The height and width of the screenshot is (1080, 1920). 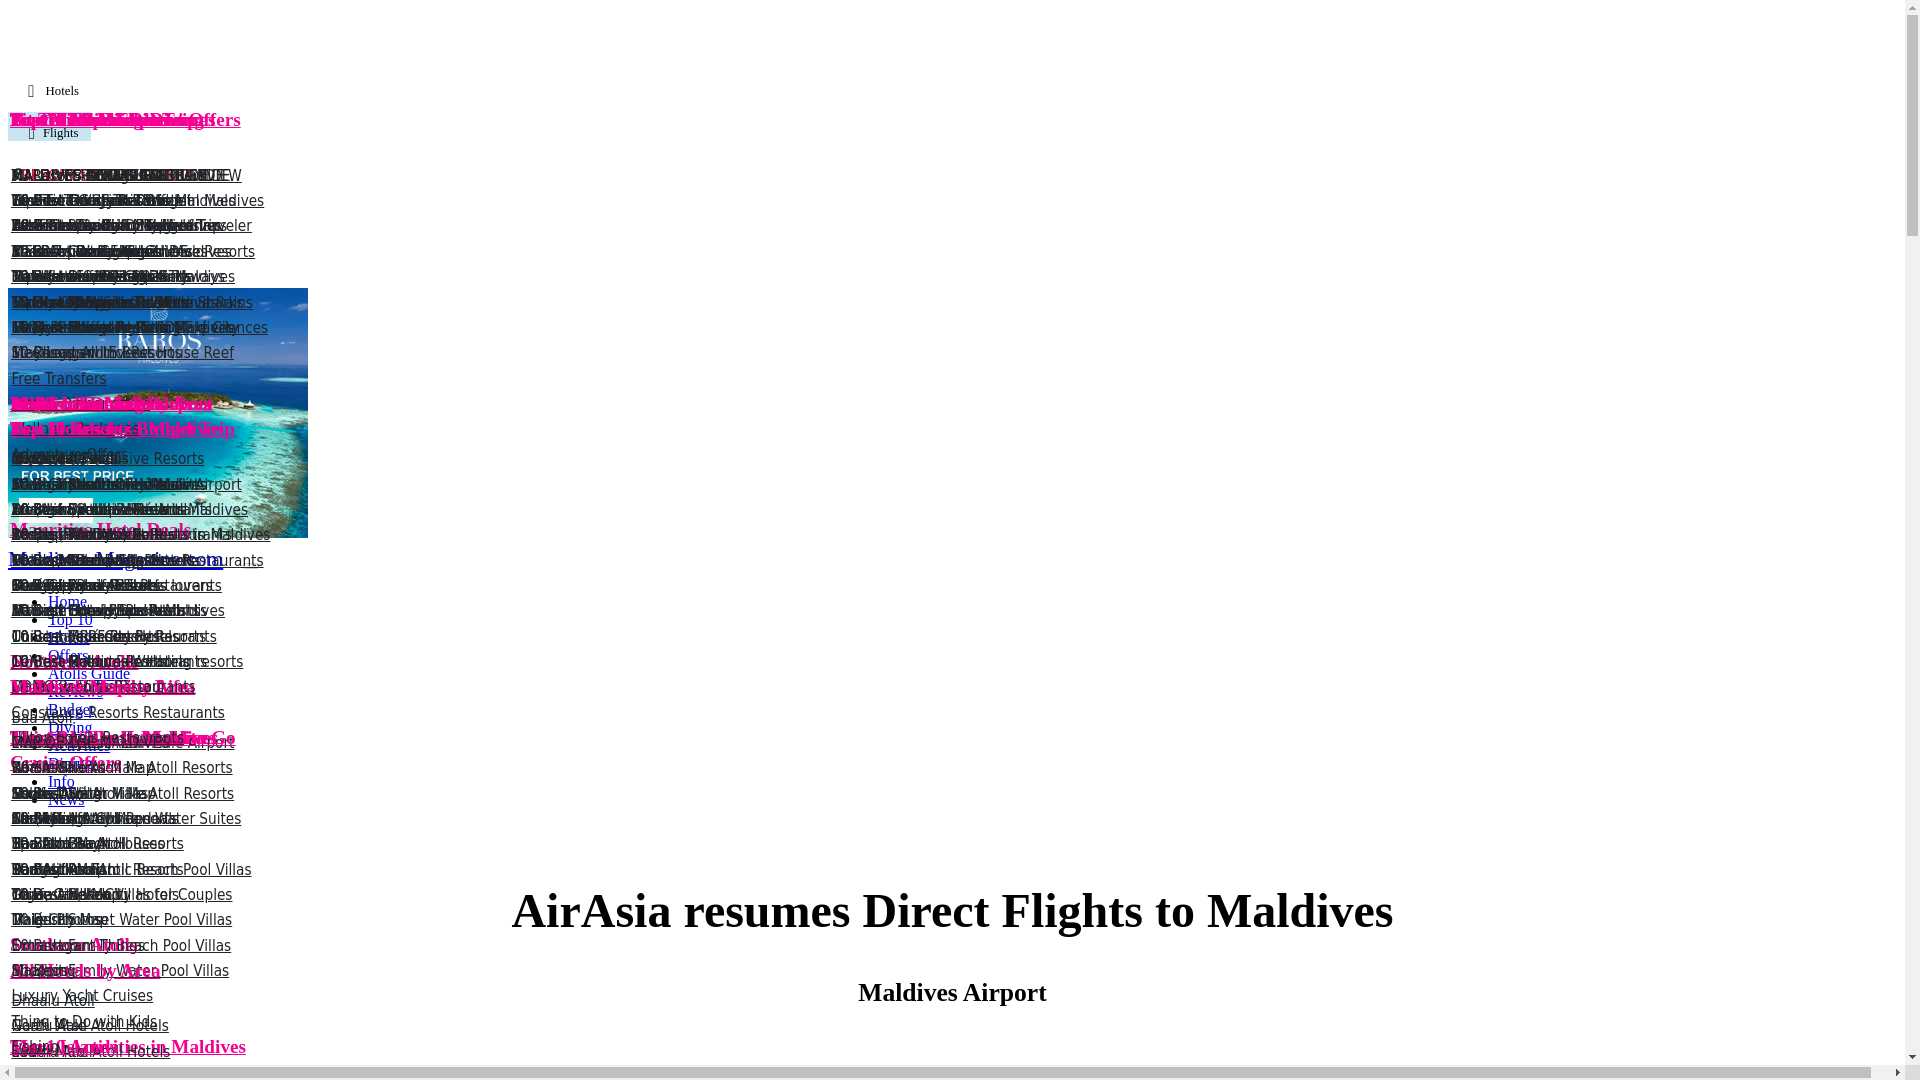 What do you see at coordinates (70, 619) in the screenshot?
I see `Top 10` at bounding box center [70, 619].